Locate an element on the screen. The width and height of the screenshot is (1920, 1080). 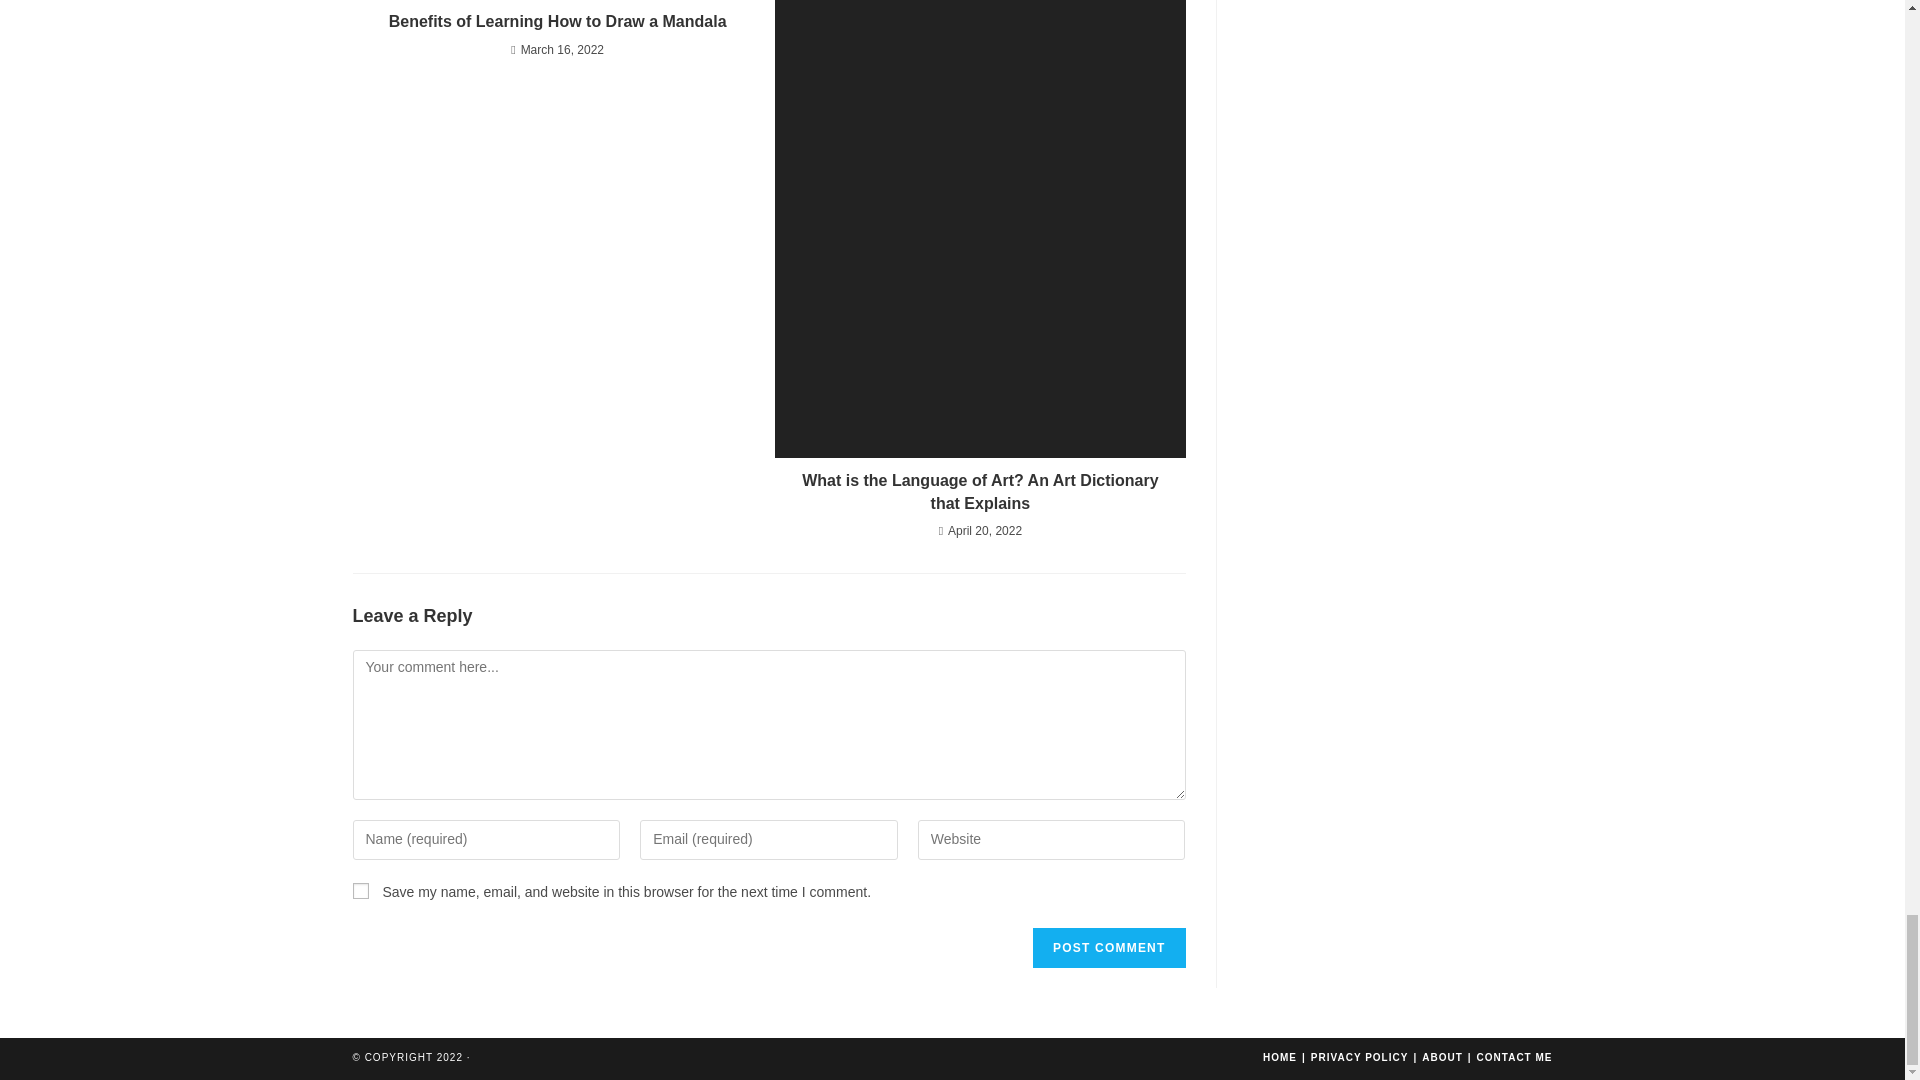
HOME is located at coordinates (1280, 1056).